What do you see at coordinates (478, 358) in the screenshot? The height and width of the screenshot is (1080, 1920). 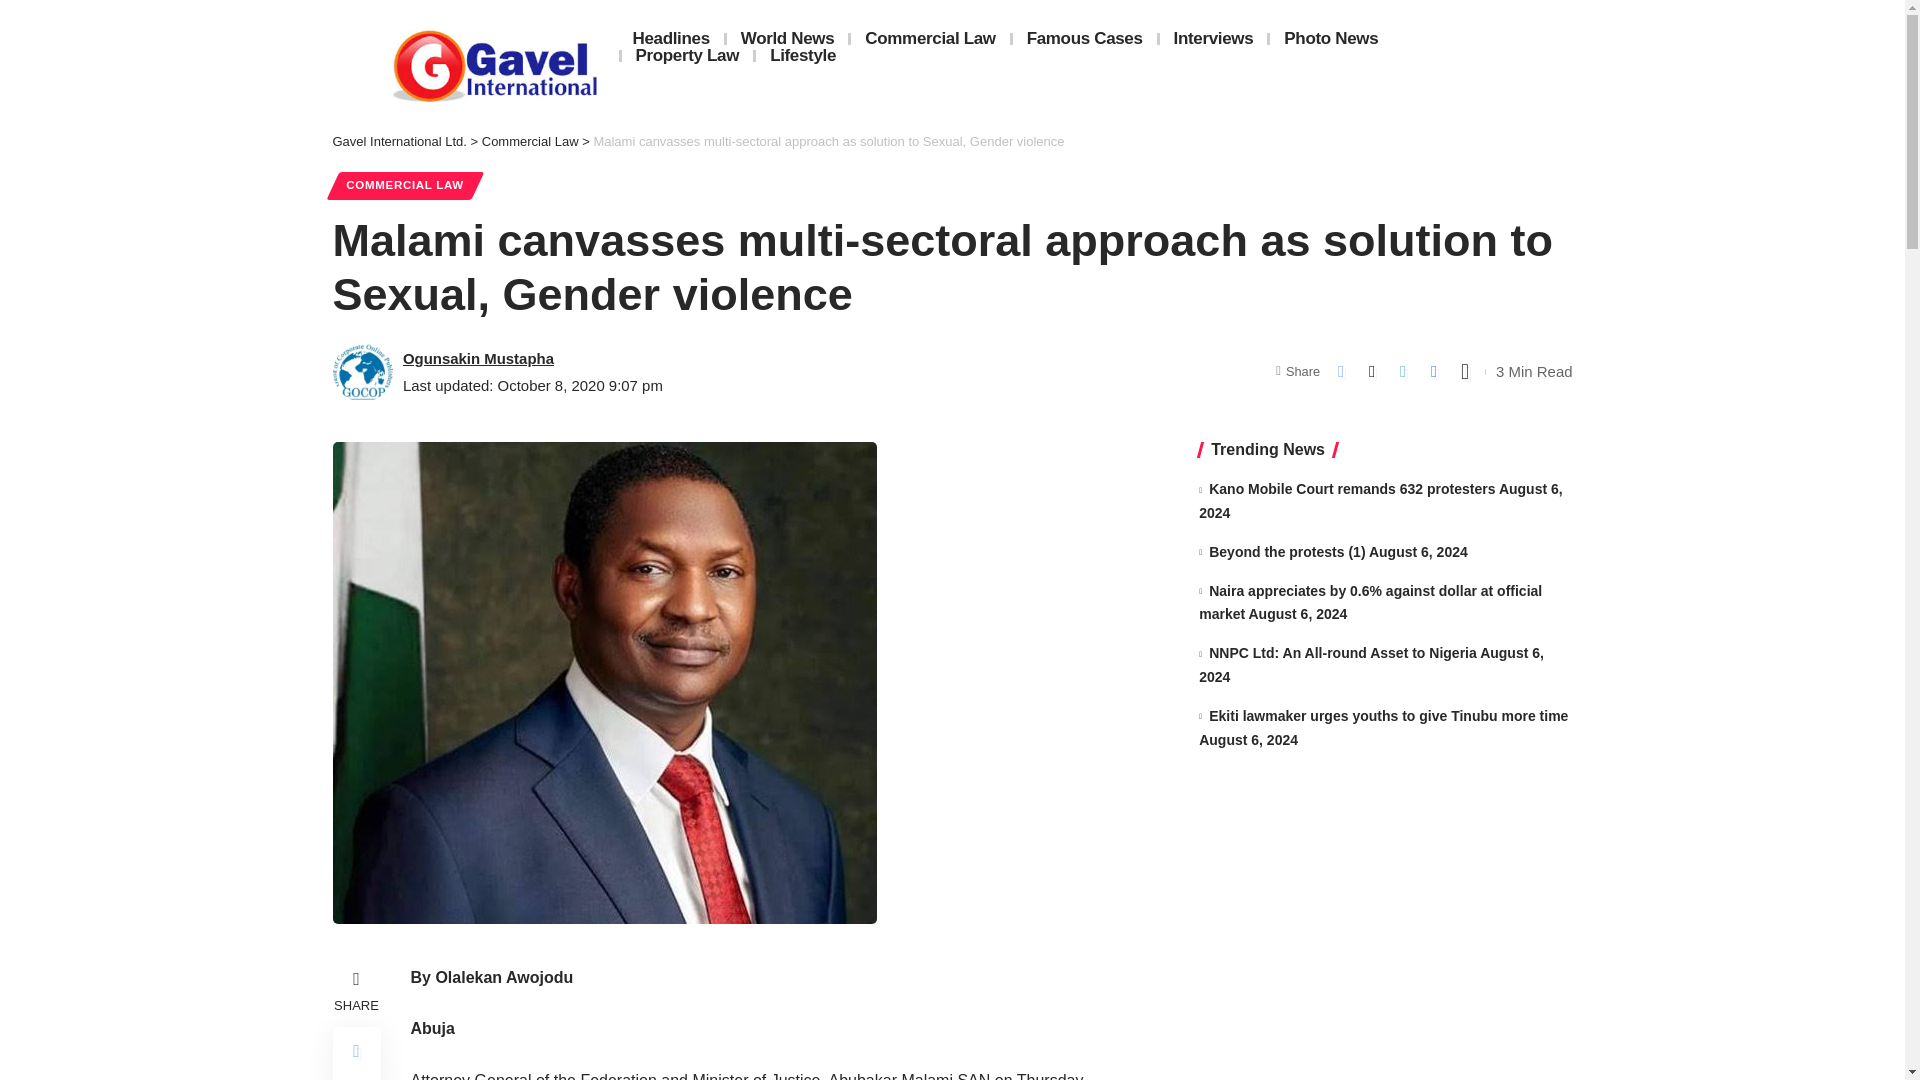 I see `Ogunsakin Mustapha` at bounding box center [478, 358].